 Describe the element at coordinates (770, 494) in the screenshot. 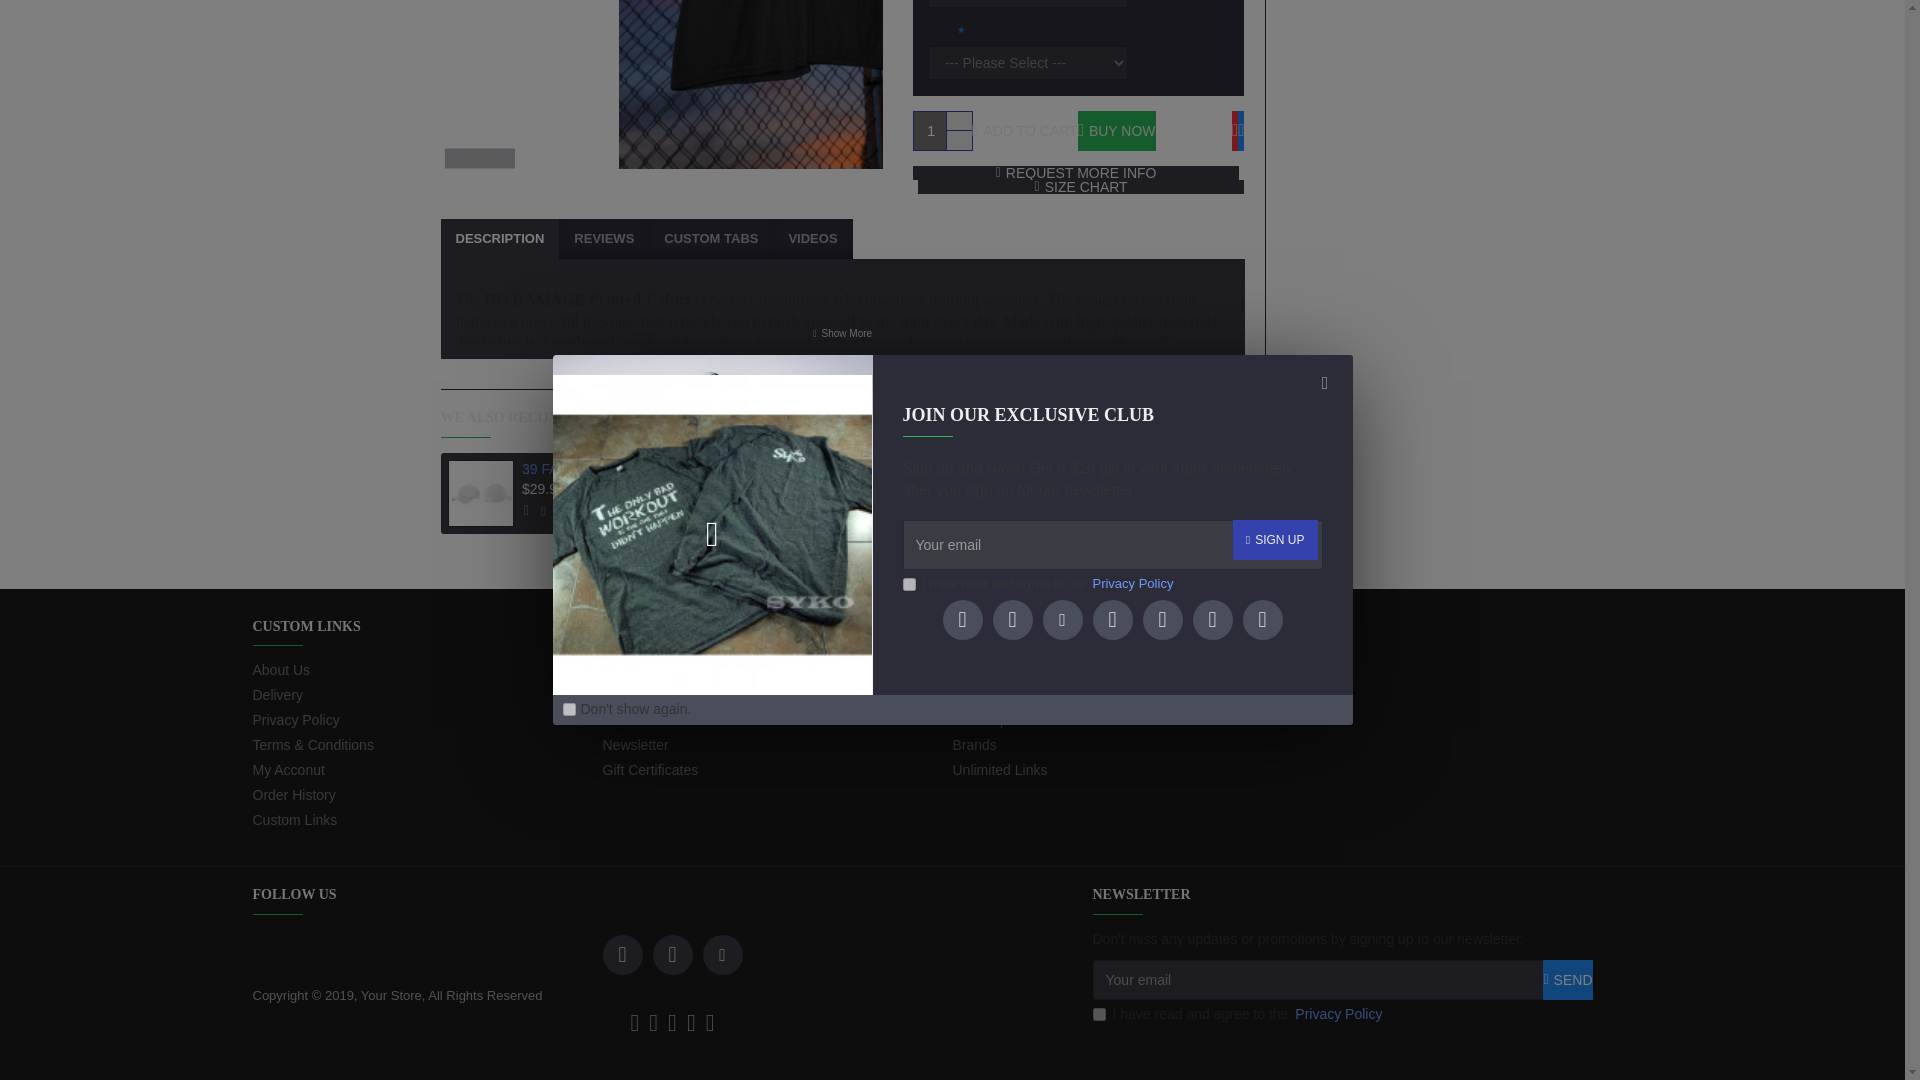

I see `Ace Tee` at that location.